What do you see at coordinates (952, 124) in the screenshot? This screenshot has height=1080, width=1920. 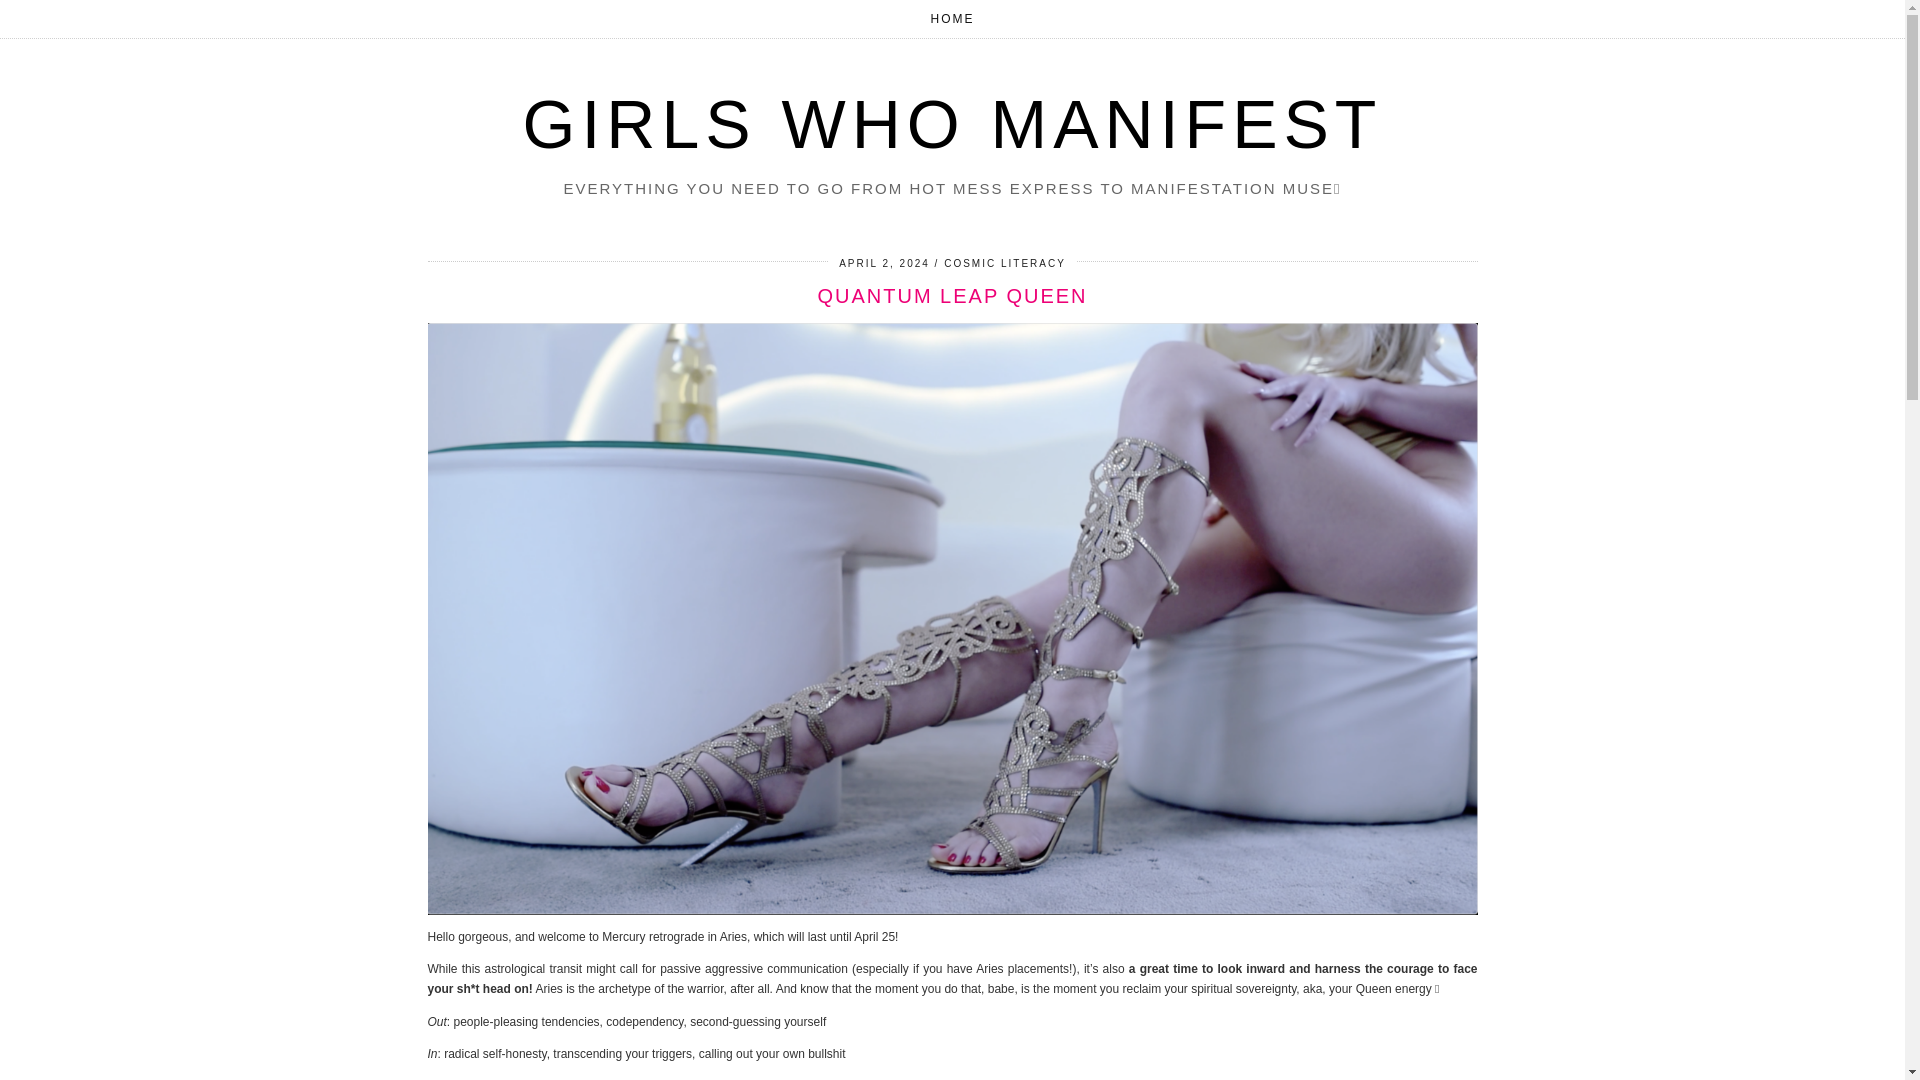 I see `Girls Who Manifest` at bounding box center [952, 124].